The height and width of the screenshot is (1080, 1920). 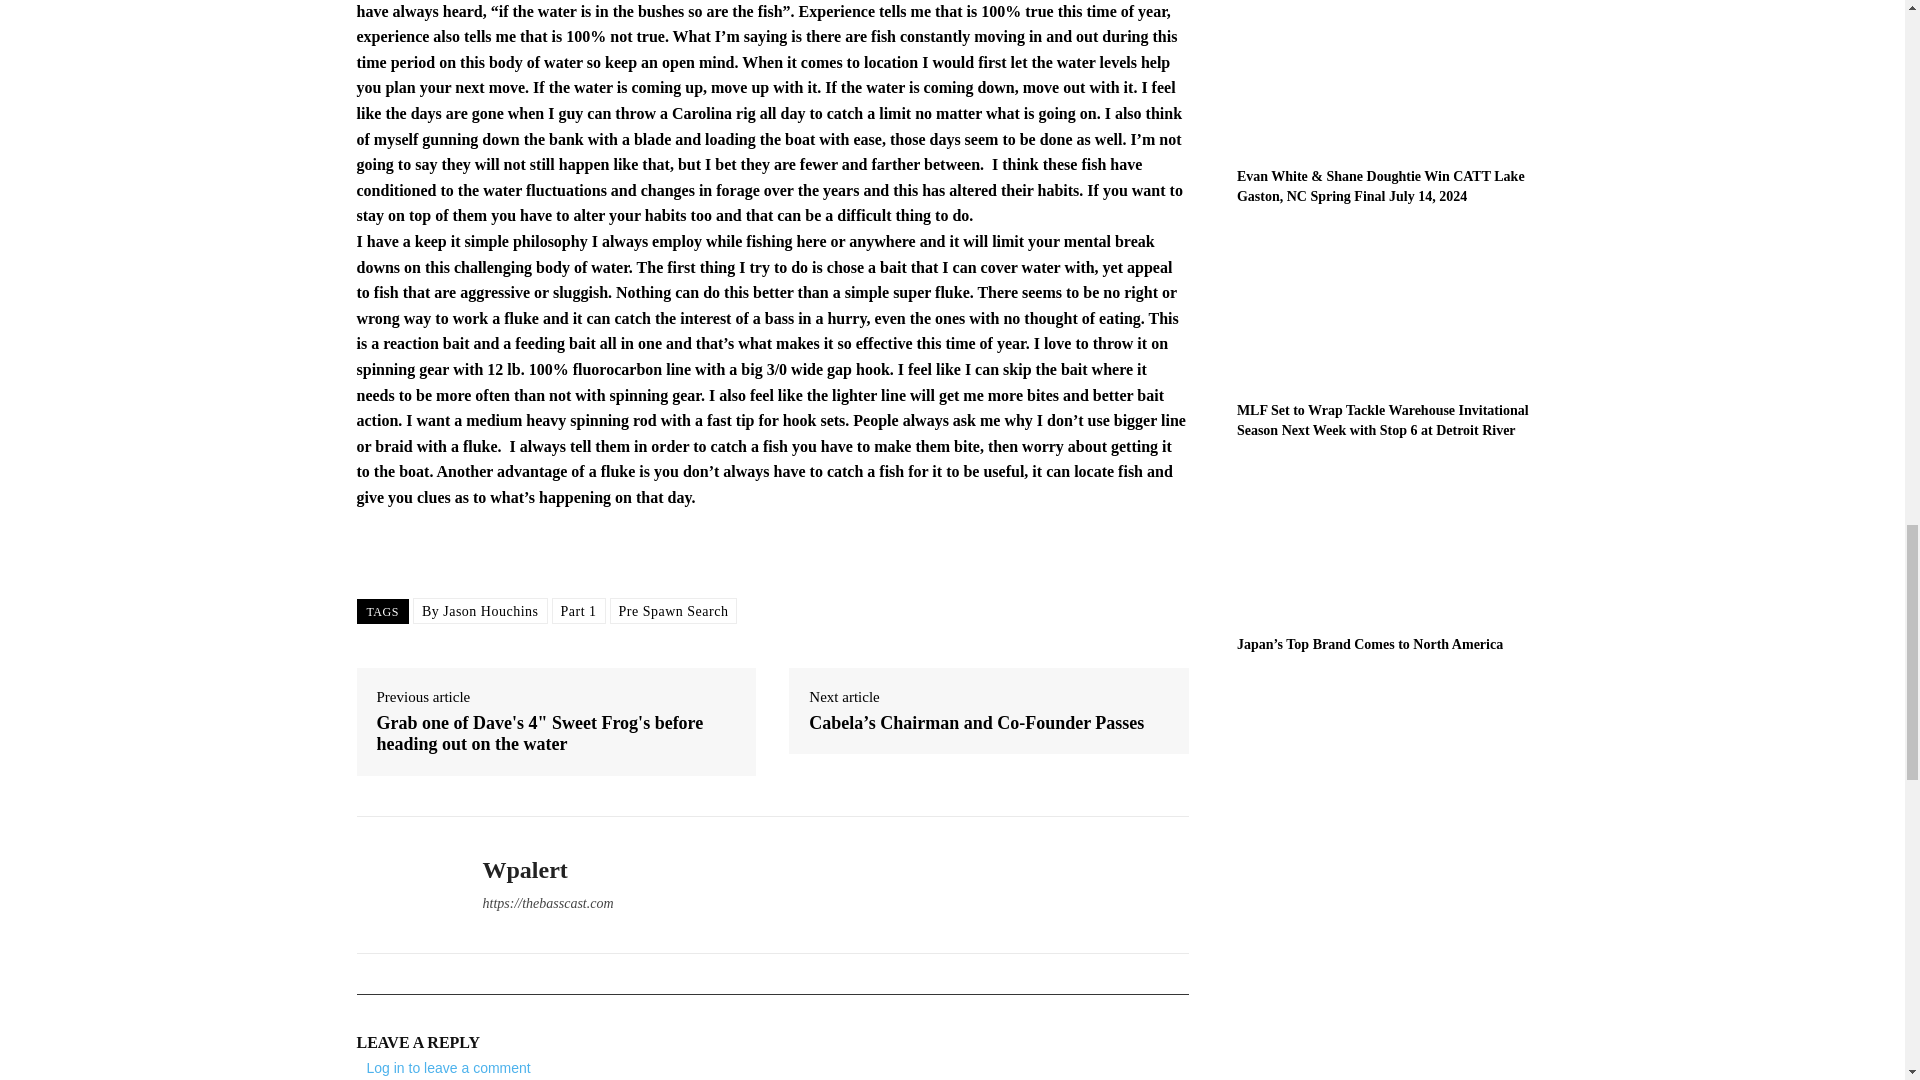 I want to click on Part 1, so click(x=579, y=611).